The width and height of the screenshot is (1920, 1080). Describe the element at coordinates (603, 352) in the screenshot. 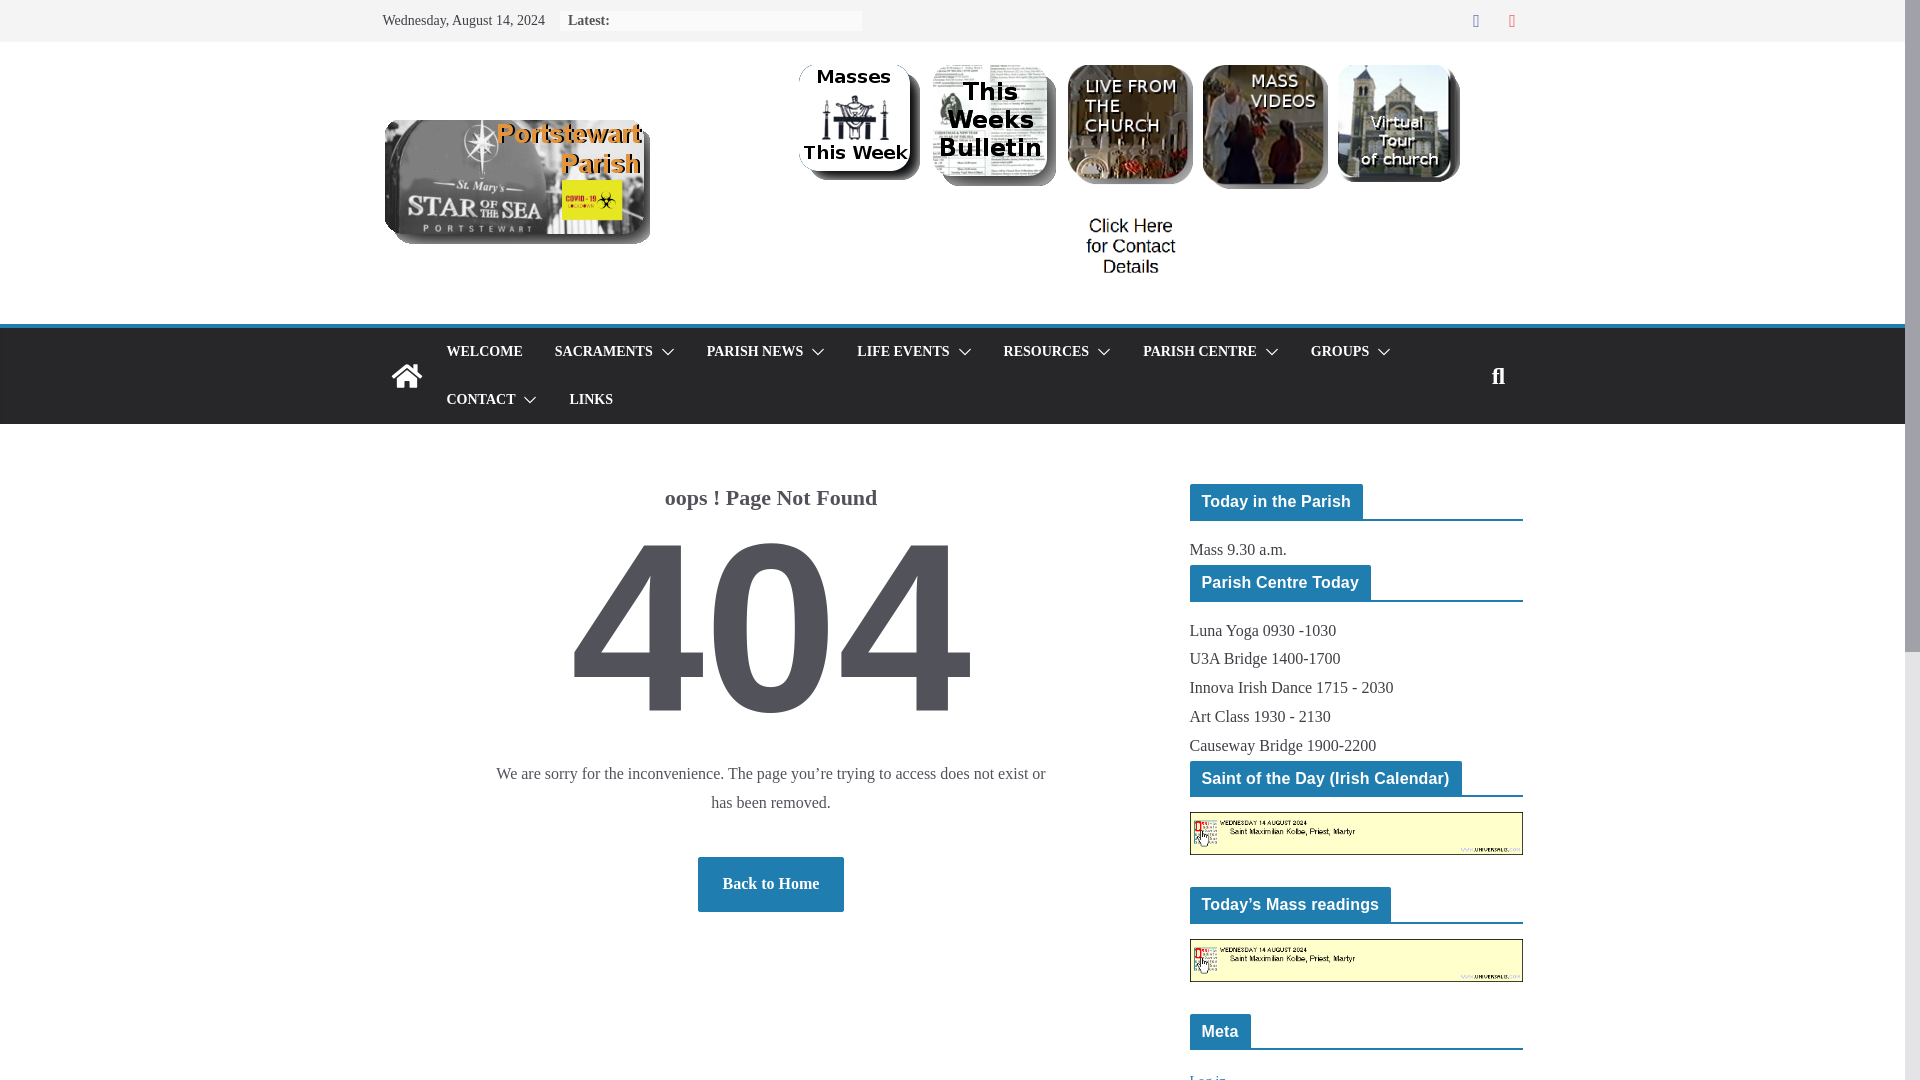

I see `SACRAMENTS` at that location.